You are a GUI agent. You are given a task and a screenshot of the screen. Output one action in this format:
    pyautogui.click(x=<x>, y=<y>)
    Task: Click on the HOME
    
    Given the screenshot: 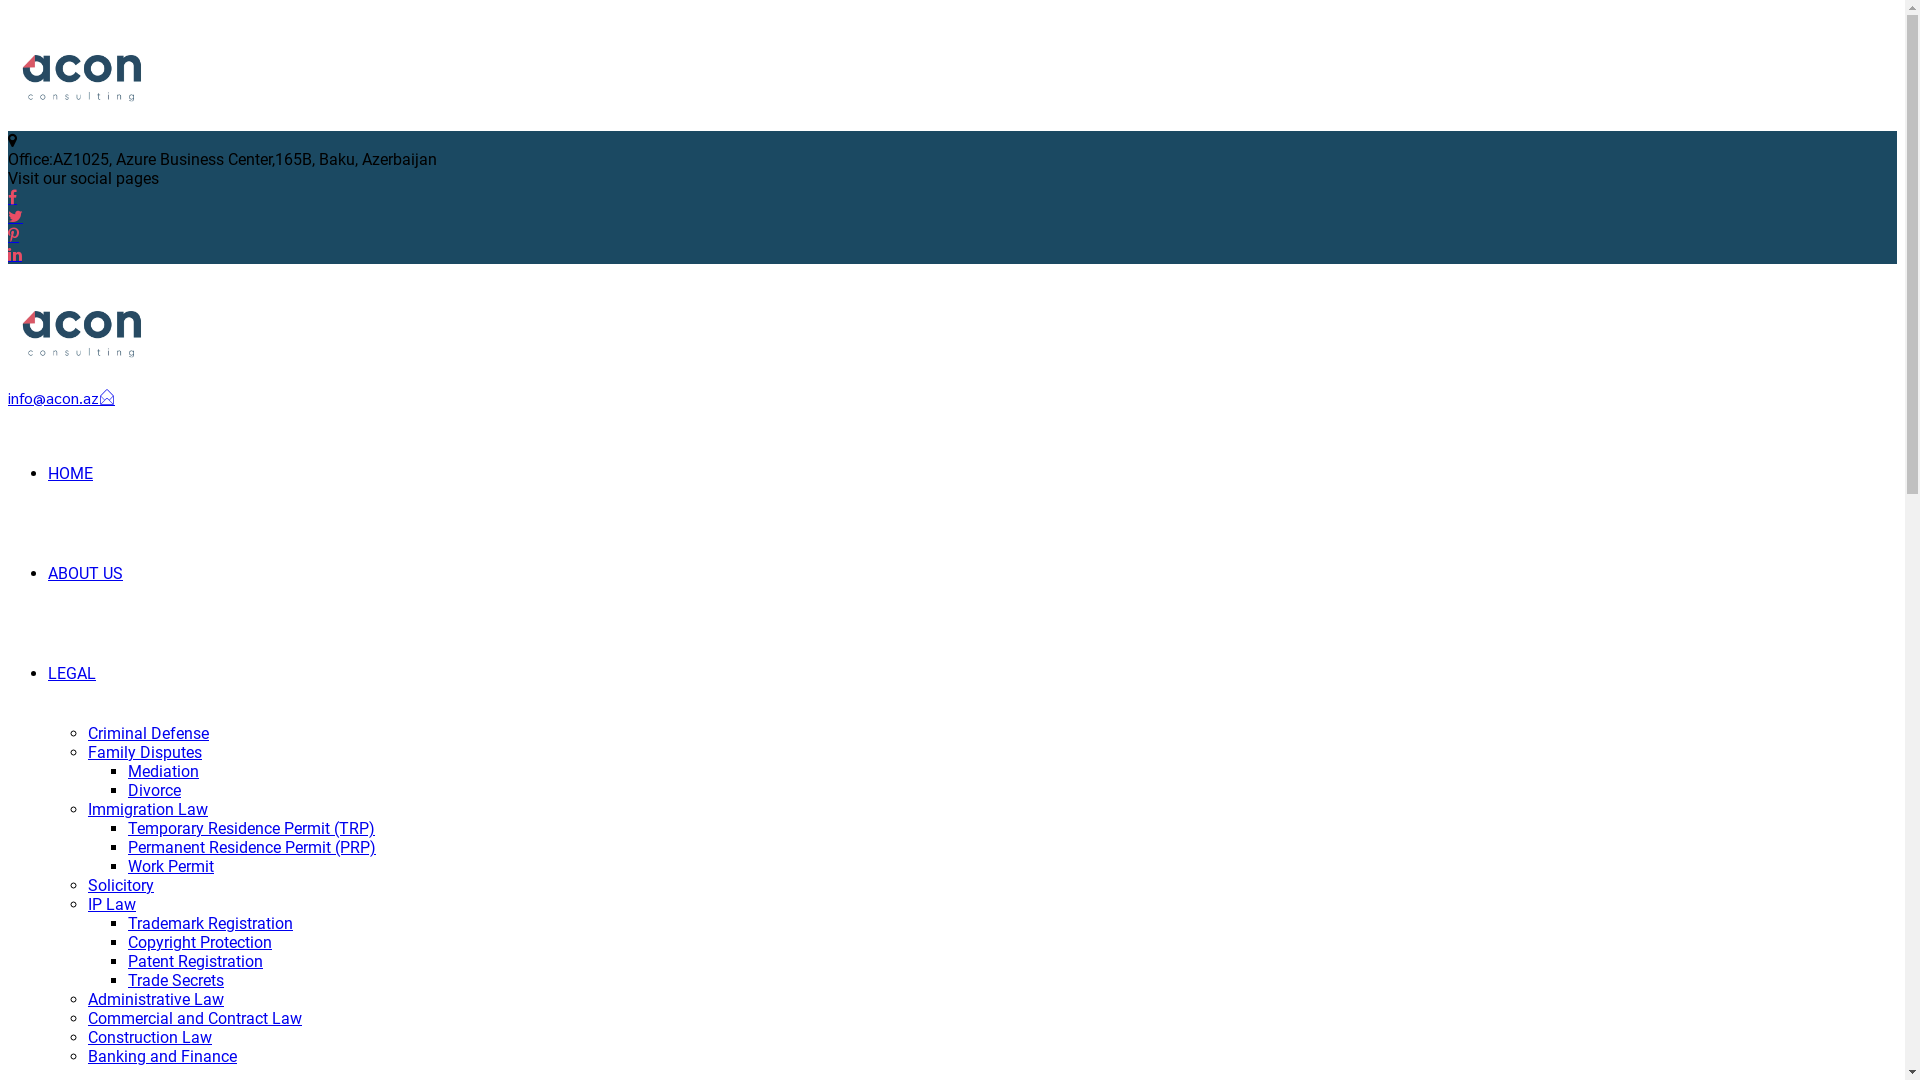 What is the action you would take?
    pyautogui.click(x=70, y=474)
    